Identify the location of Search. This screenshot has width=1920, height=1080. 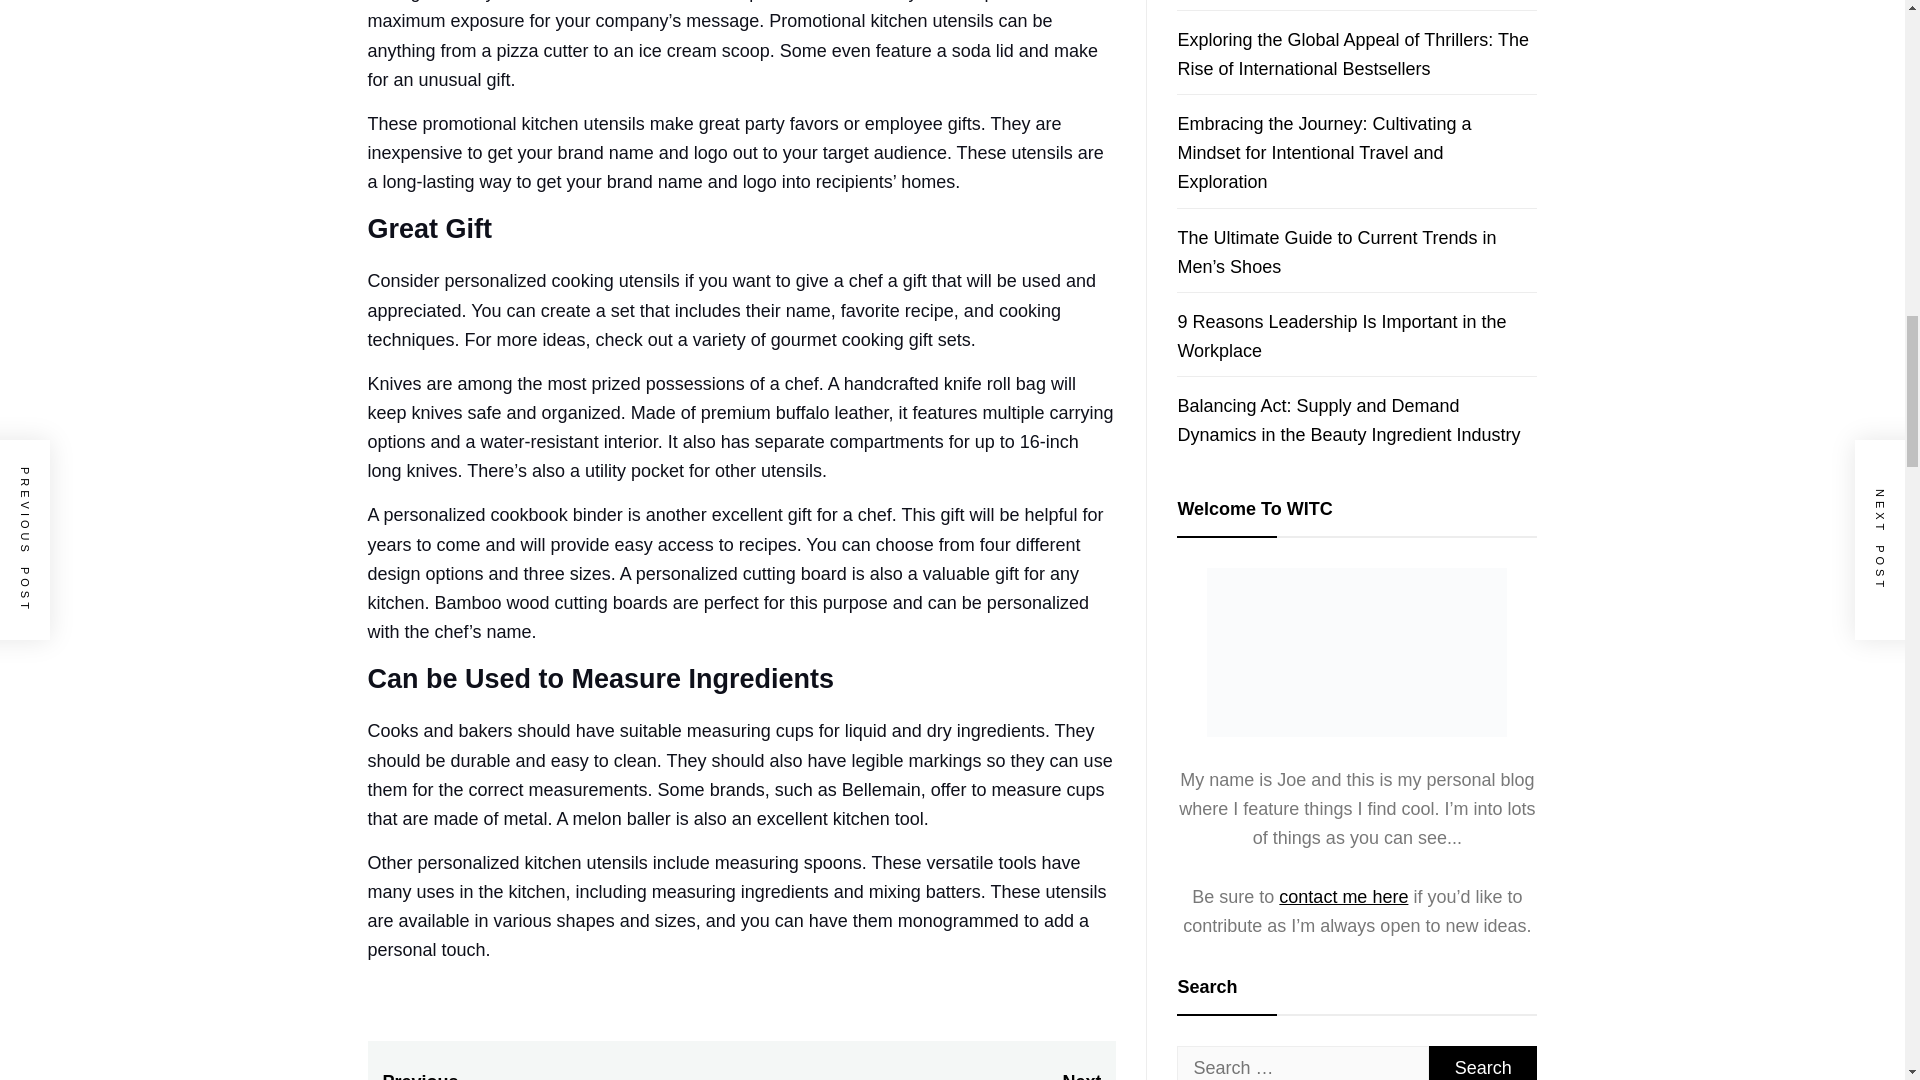
(920, 1076).